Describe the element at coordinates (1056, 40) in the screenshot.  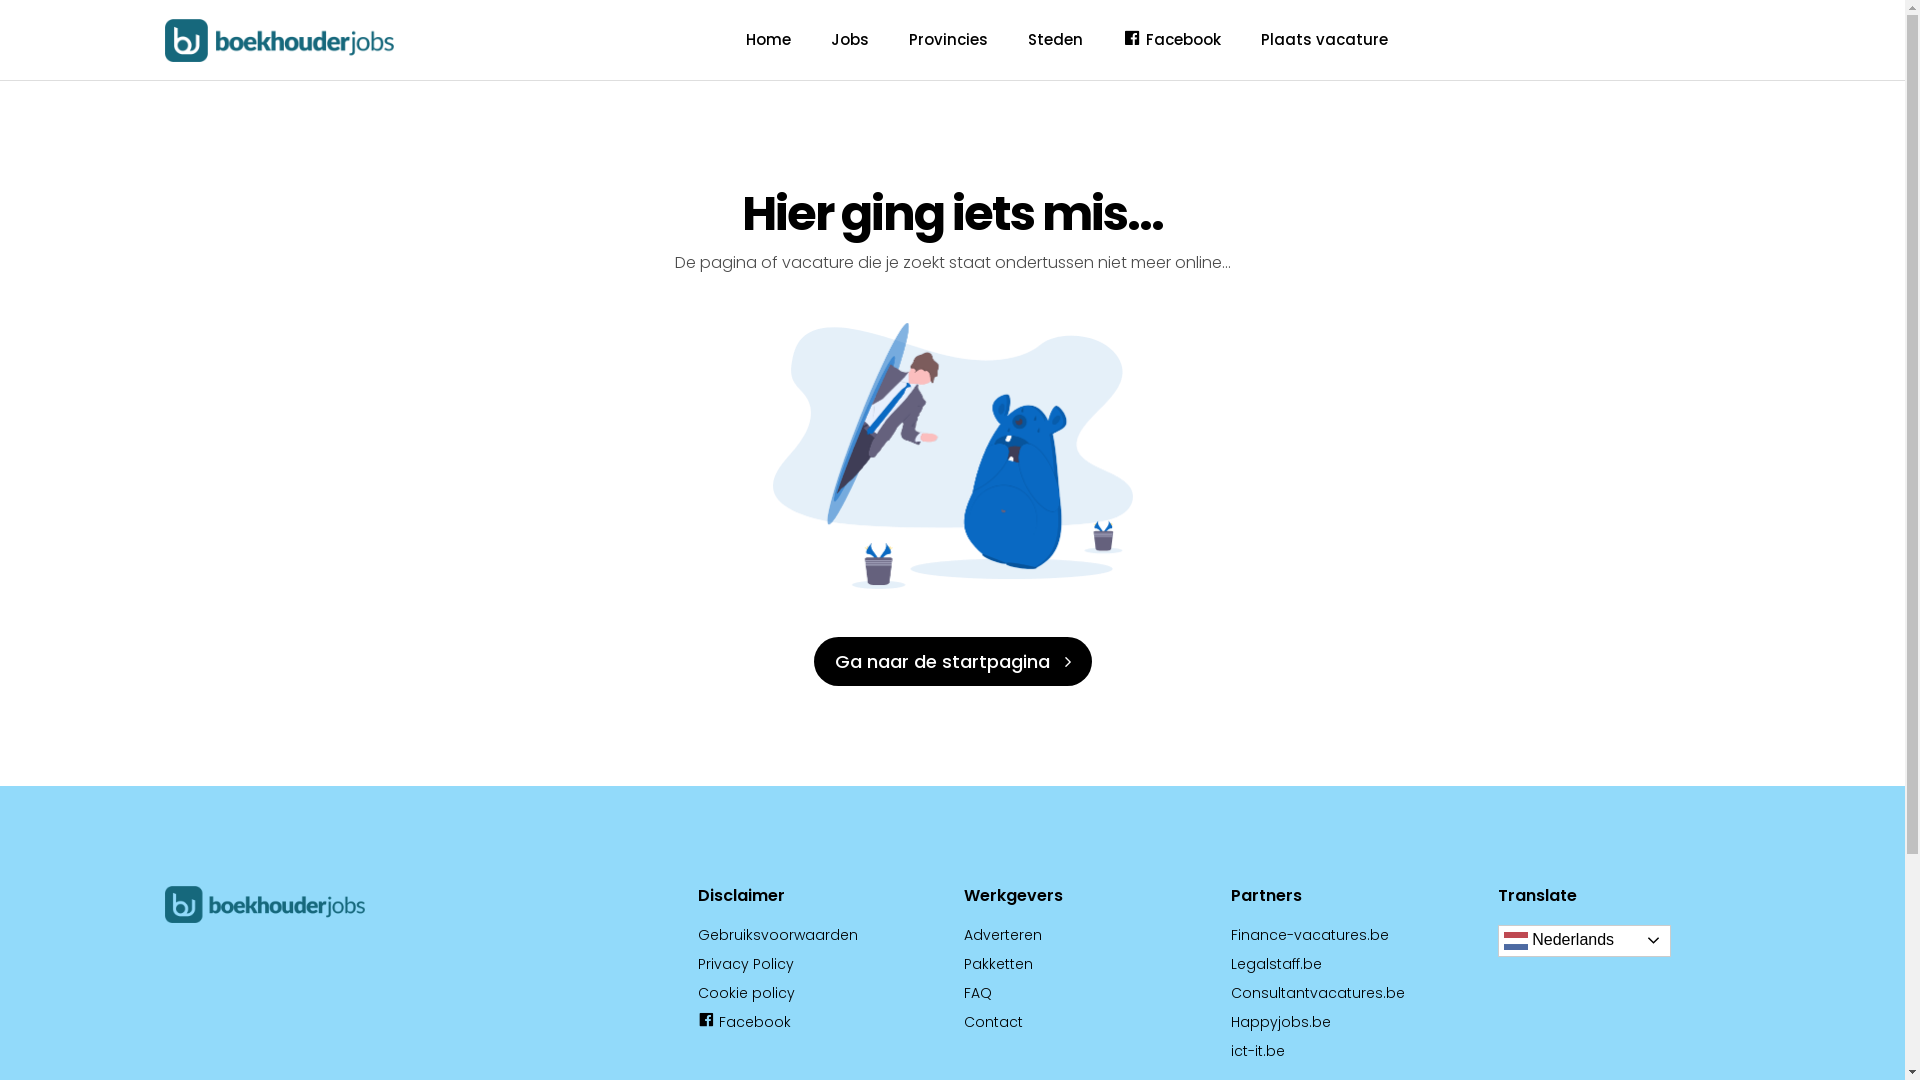
I see `Steden` at that location.